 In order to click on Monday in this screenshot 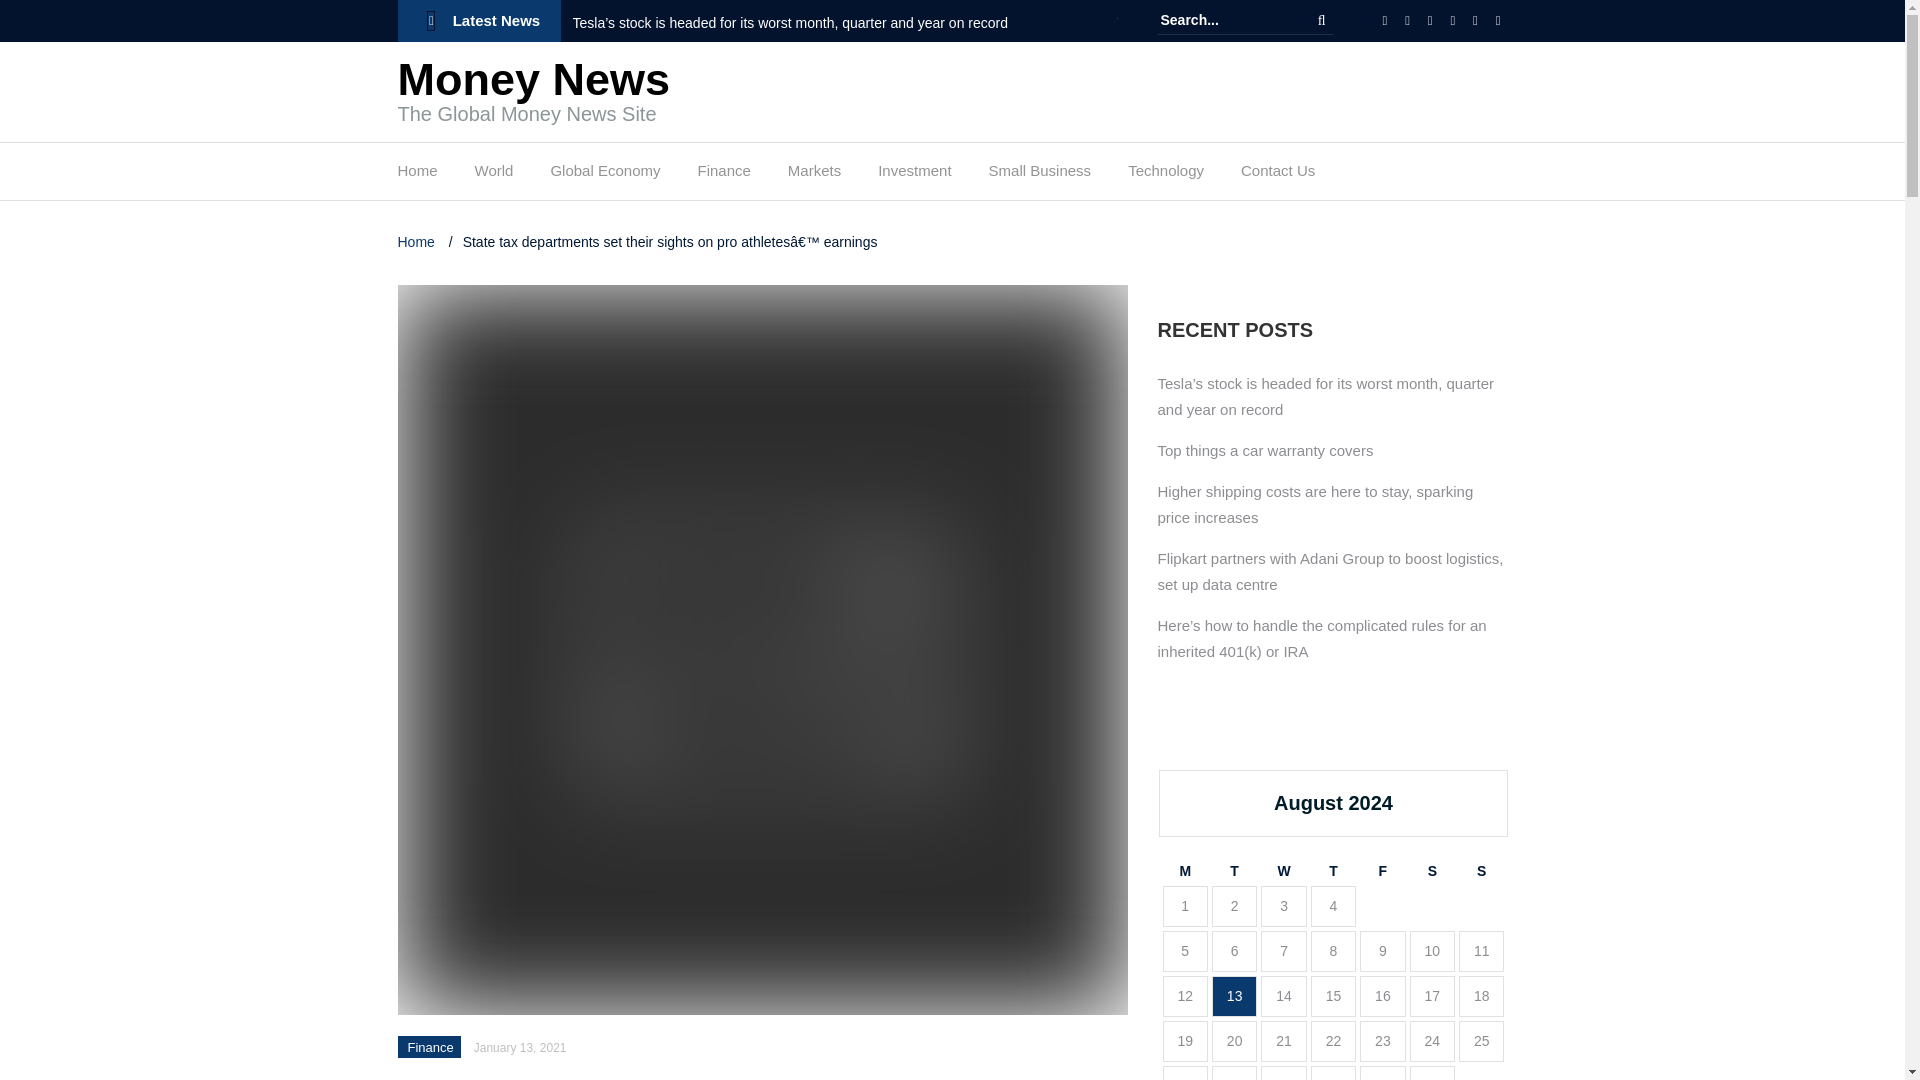, I will do `click(1184, 871)`.